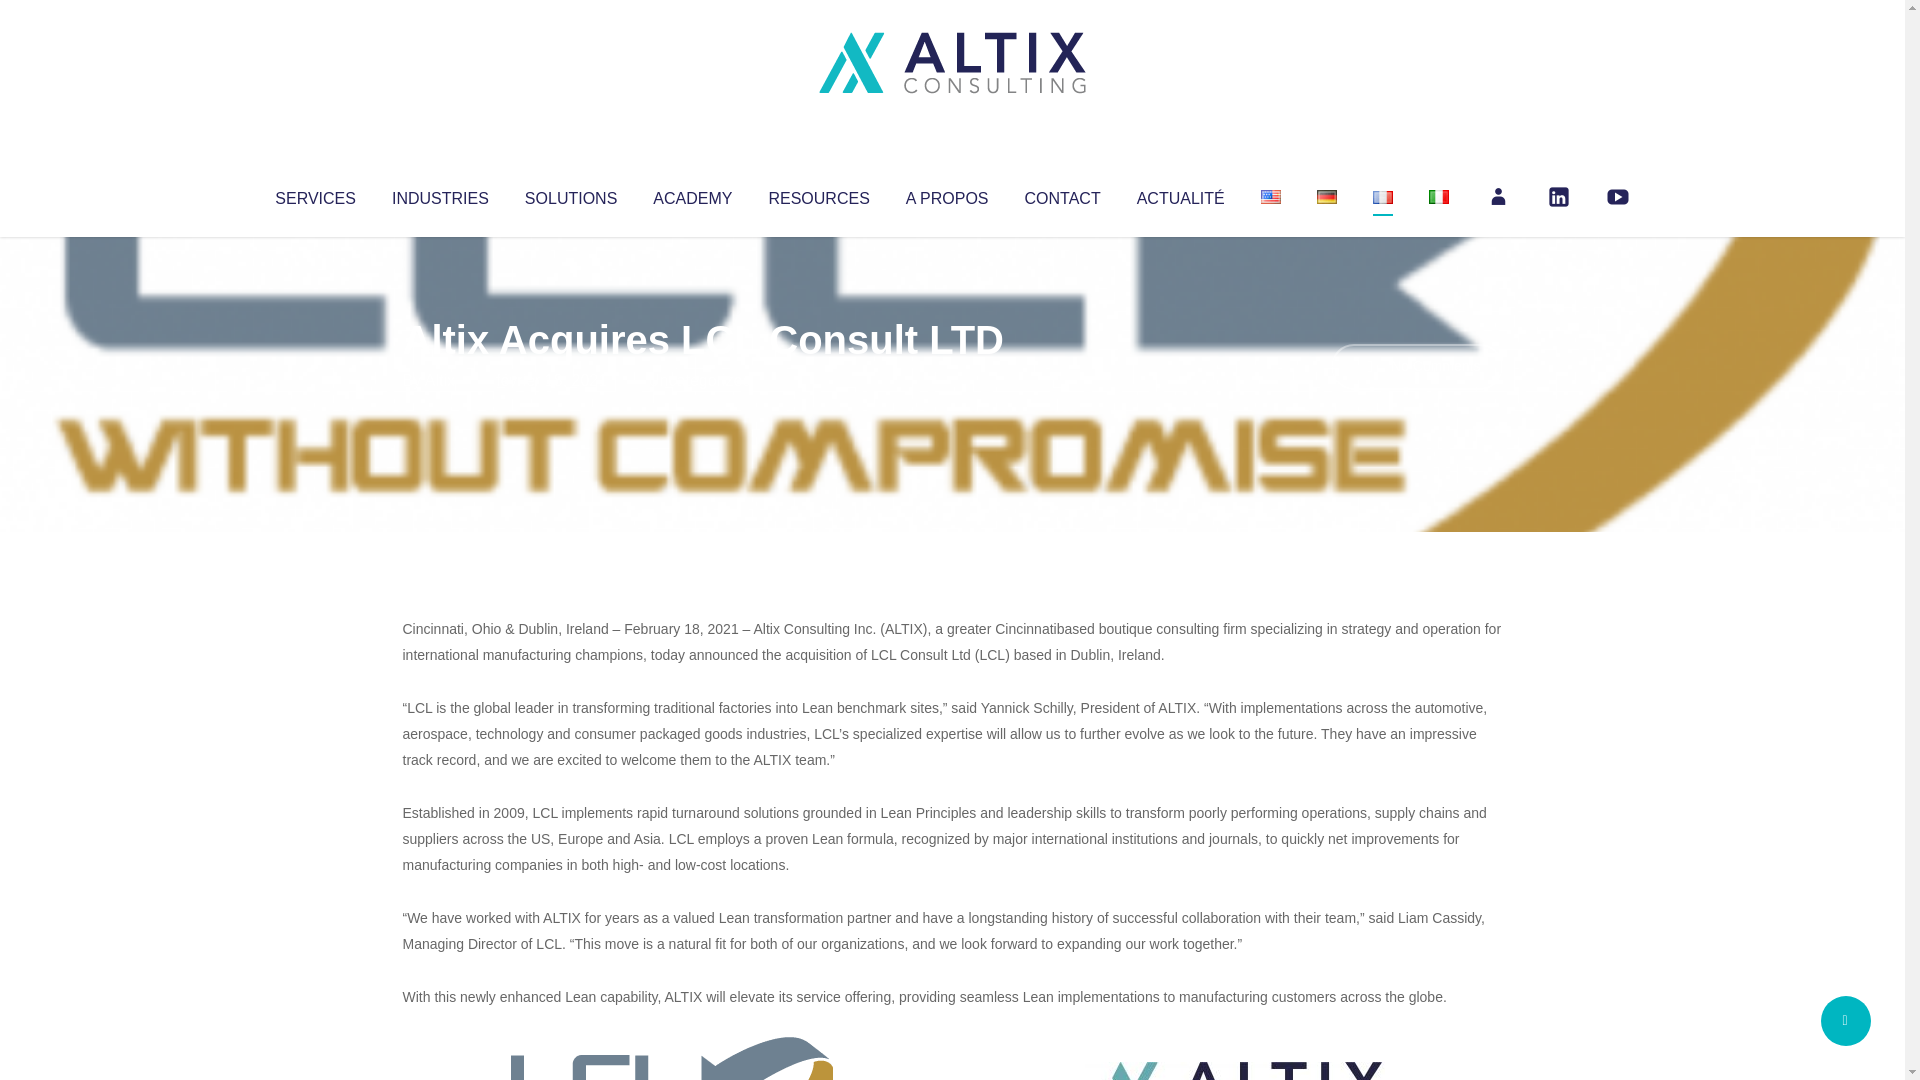  I want to click on SERVICES, so click(314, 194).